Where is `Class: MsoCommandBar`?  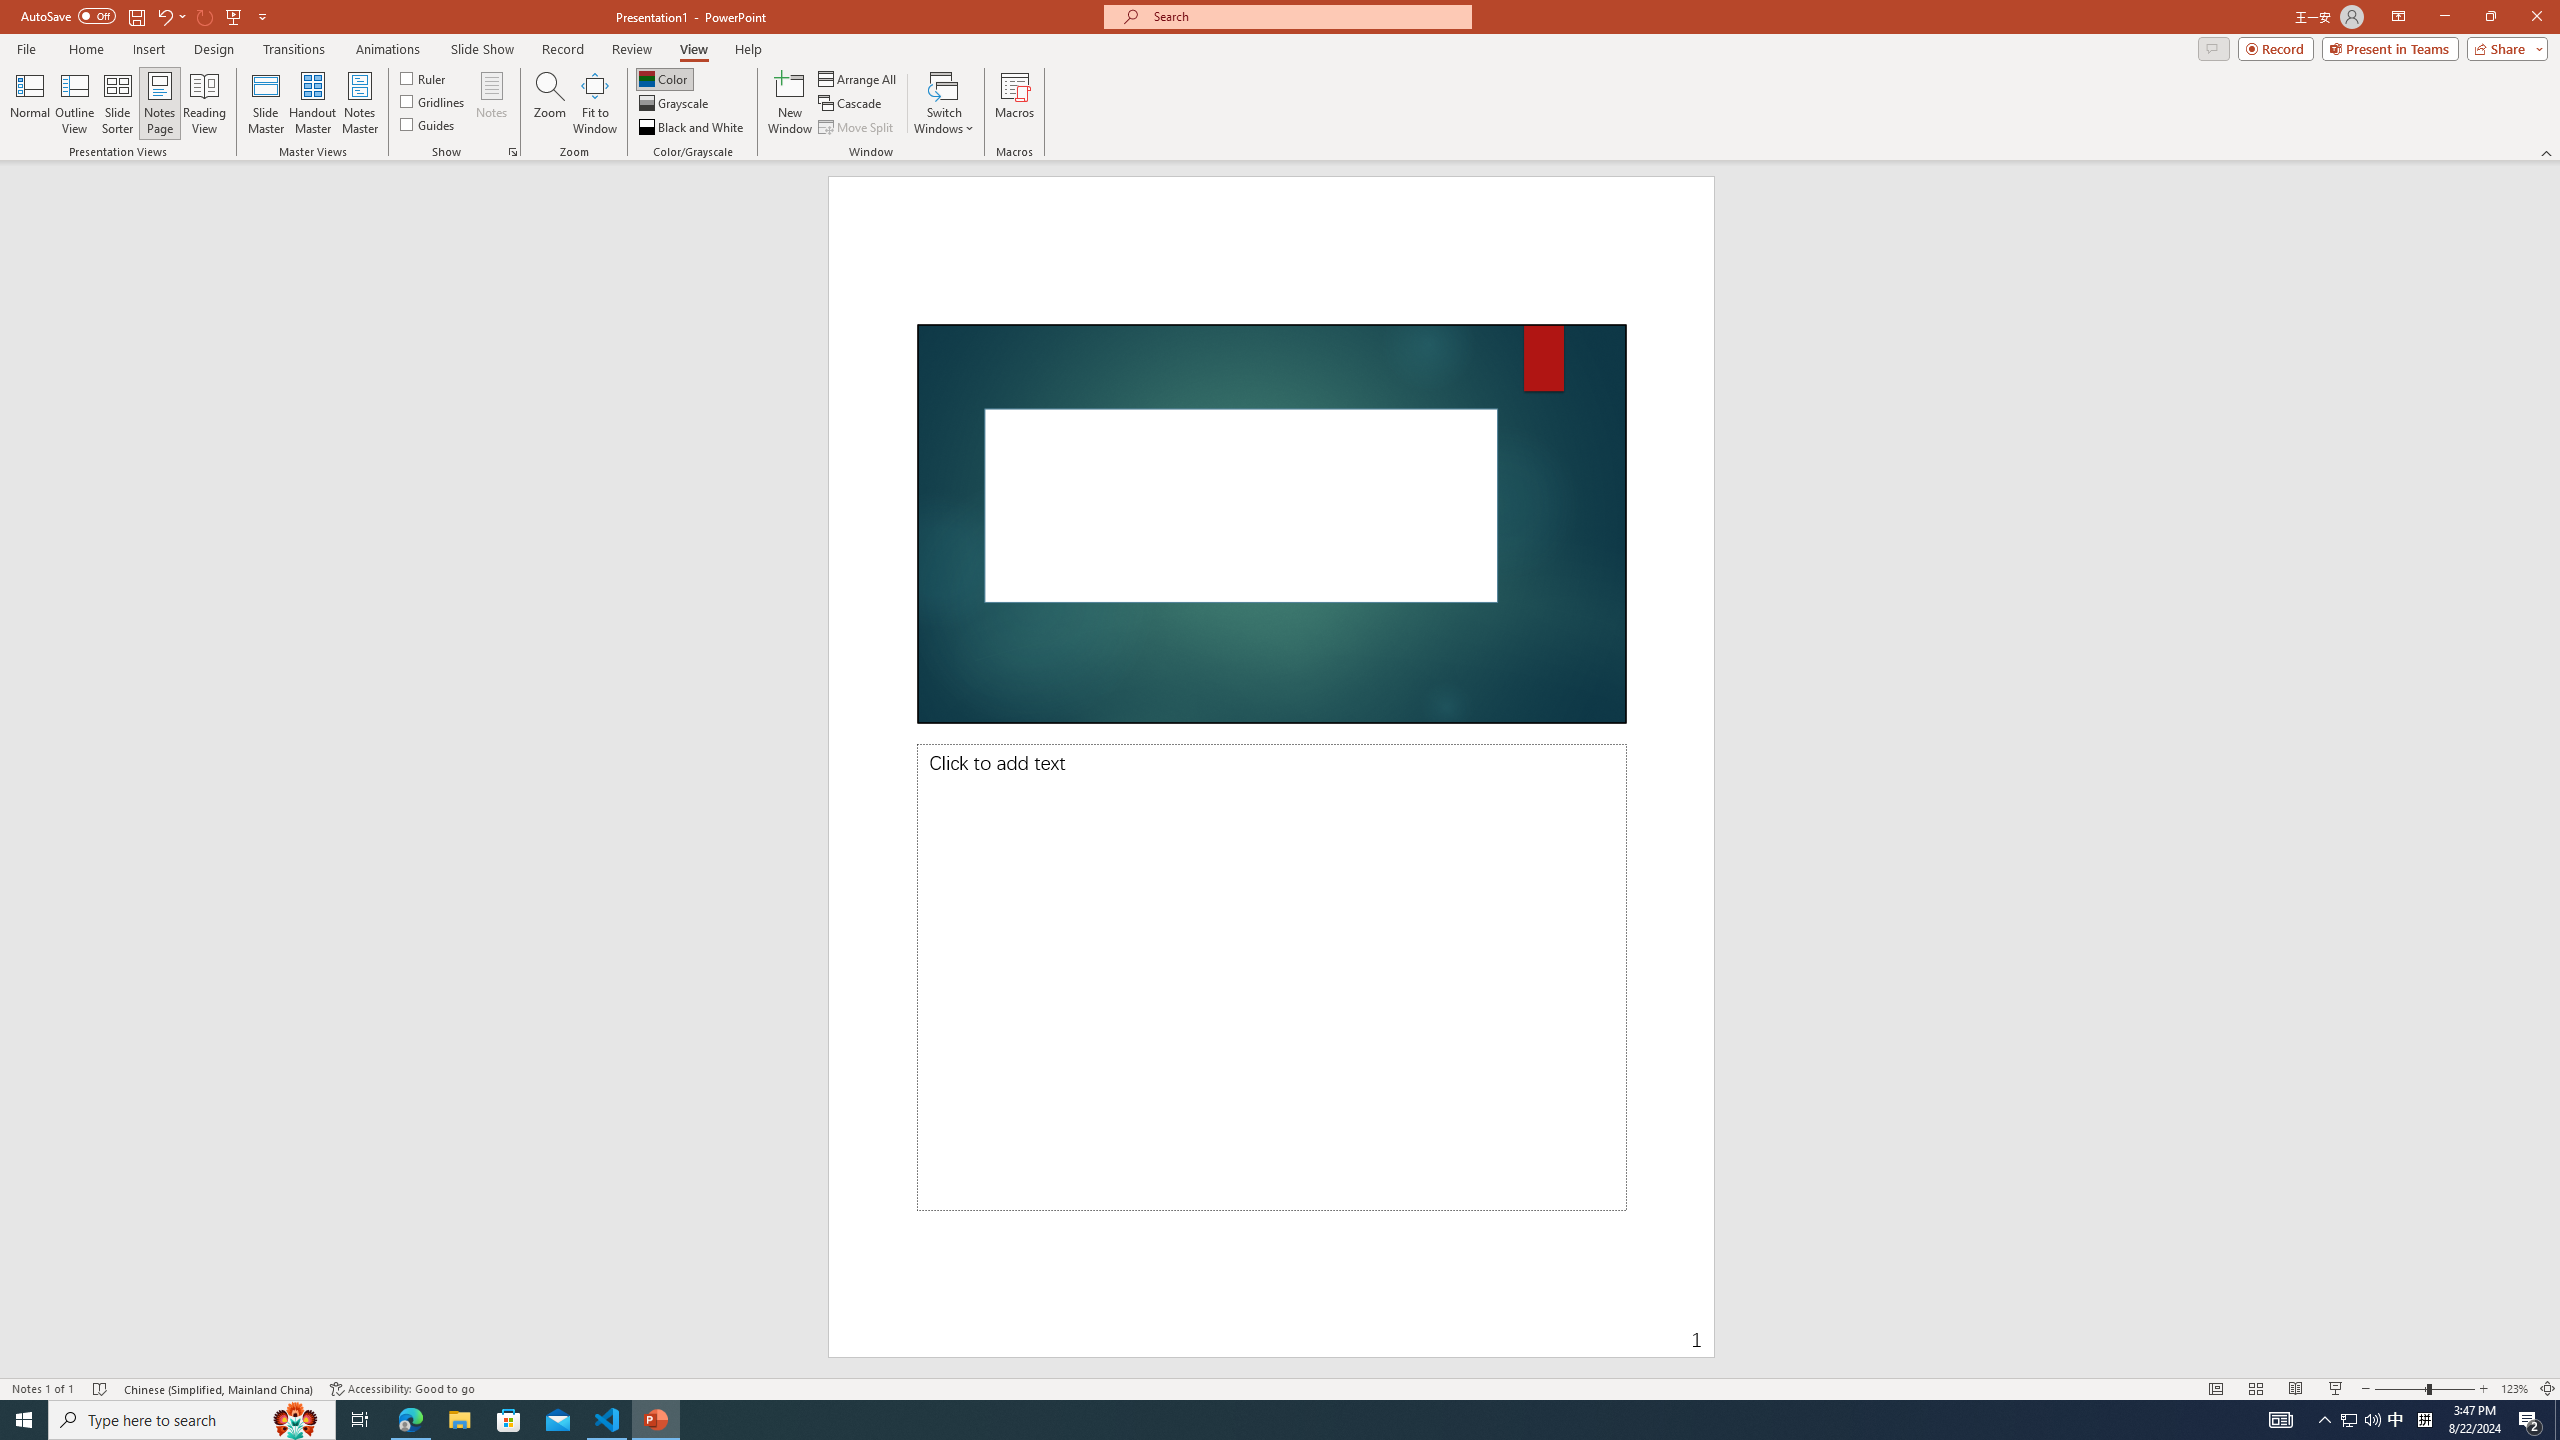 Class: MsoCommandBar is located at coordinates (1280, 1388).